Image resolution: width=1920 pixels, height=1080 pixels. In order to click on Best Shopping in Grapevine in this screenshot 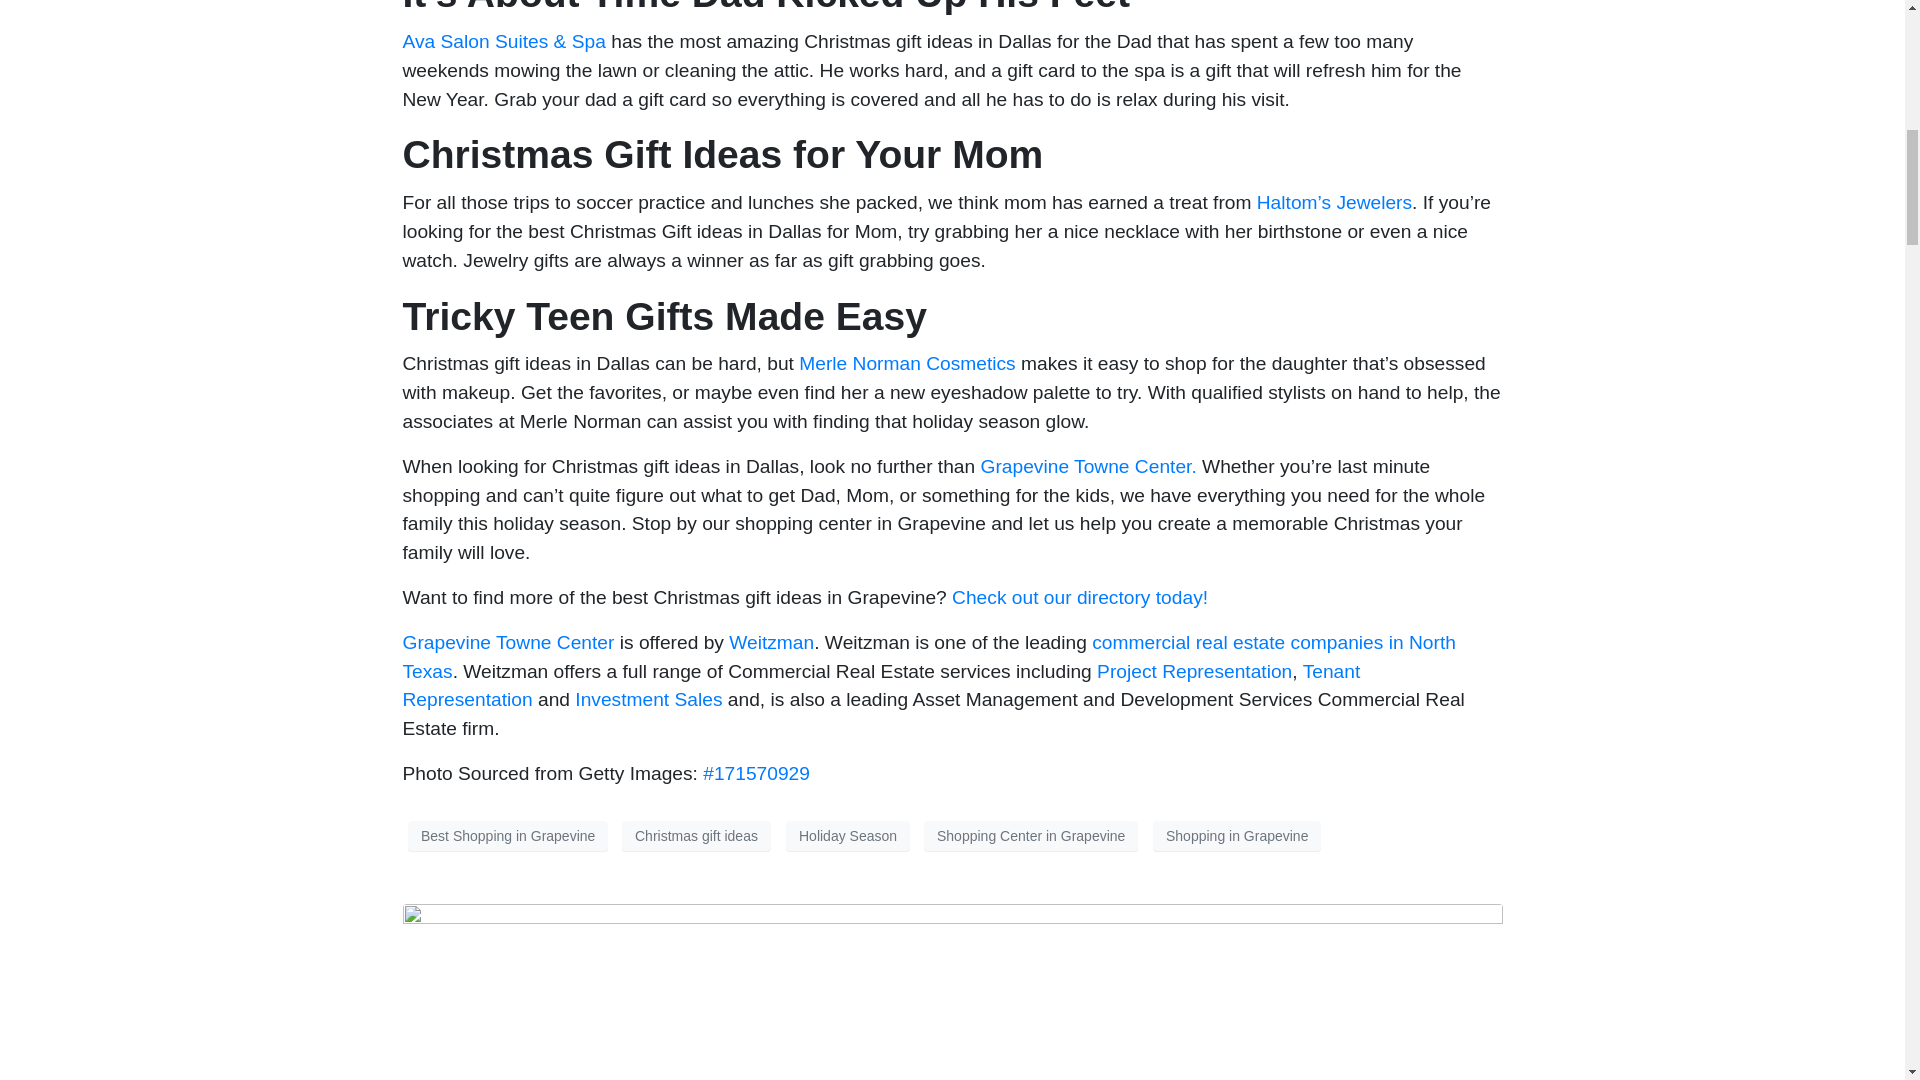, I will do `click(508, 836)`.